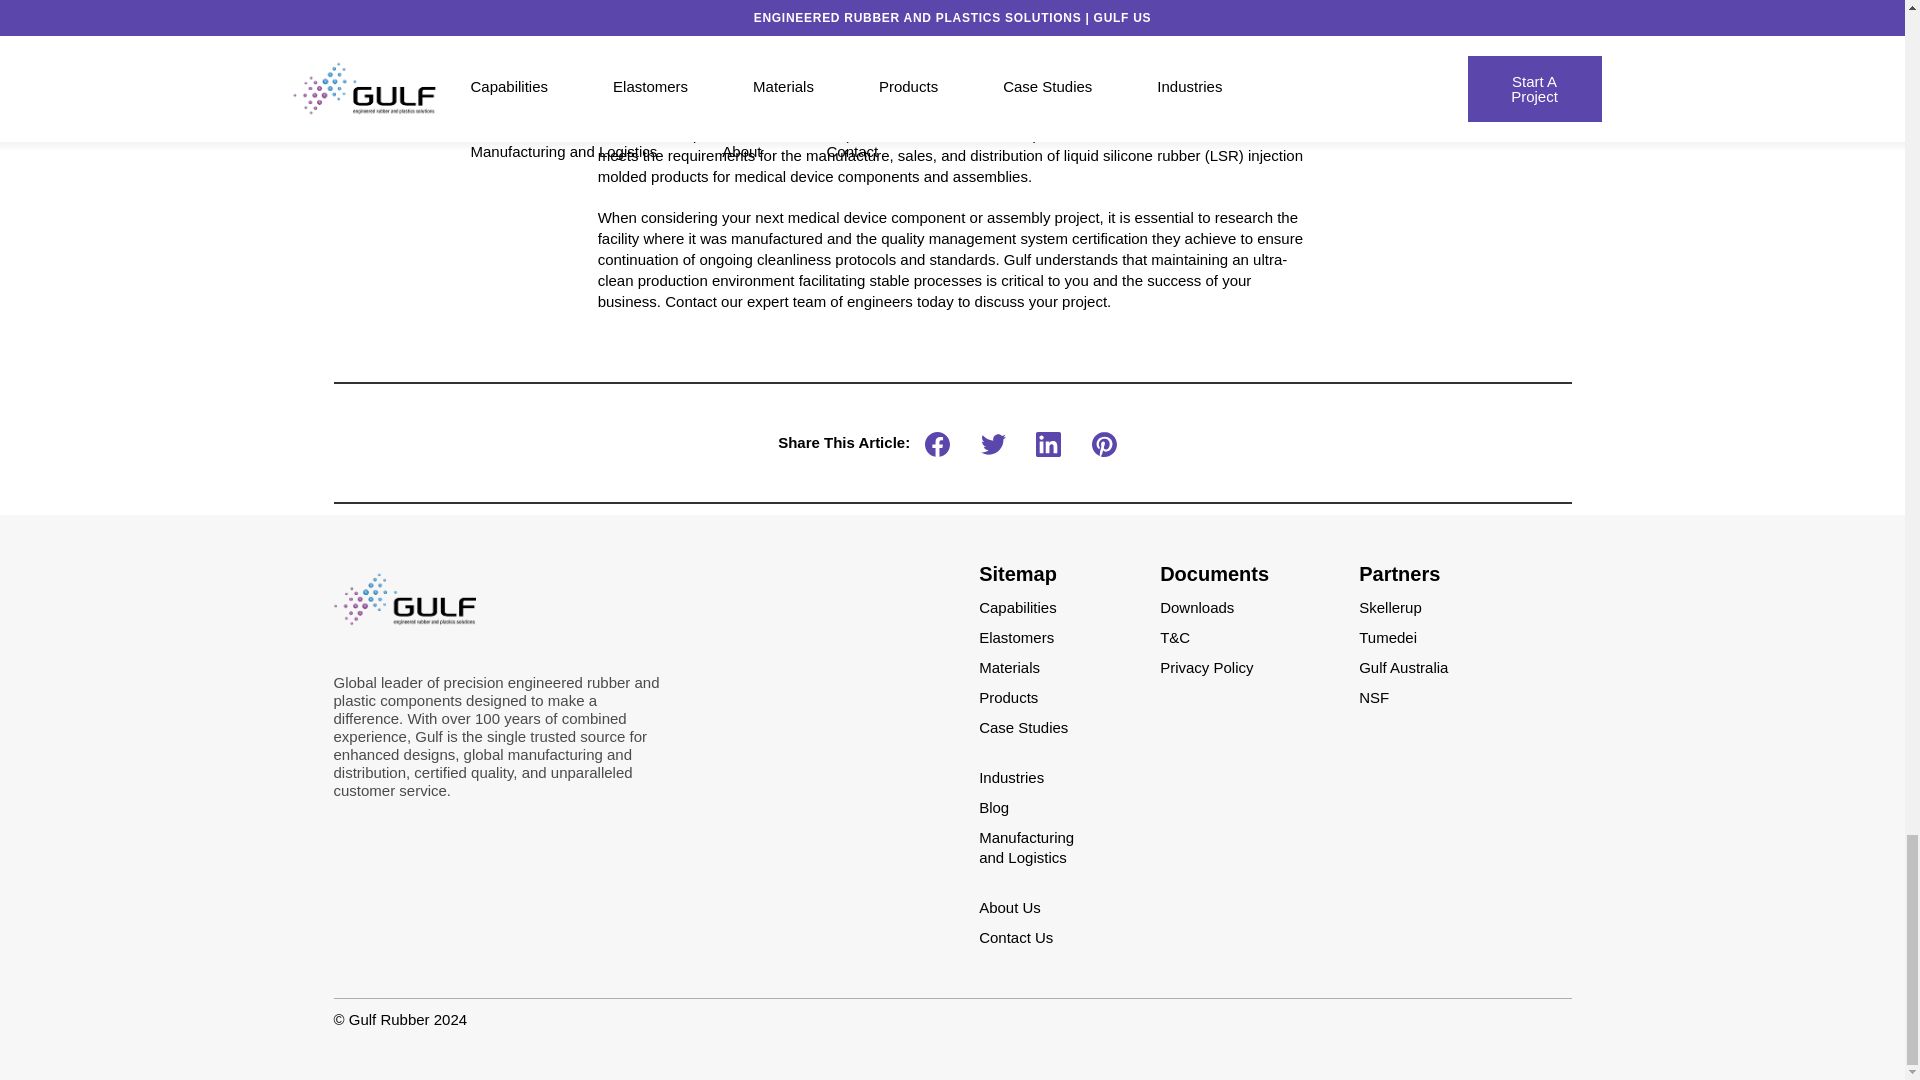 Image resolution: width=1920 pixels, height=1080 pixels. Describe the element at coordinates (1026, 857) in the screenshot. I see `Manufacturing and Logistics` at that location.